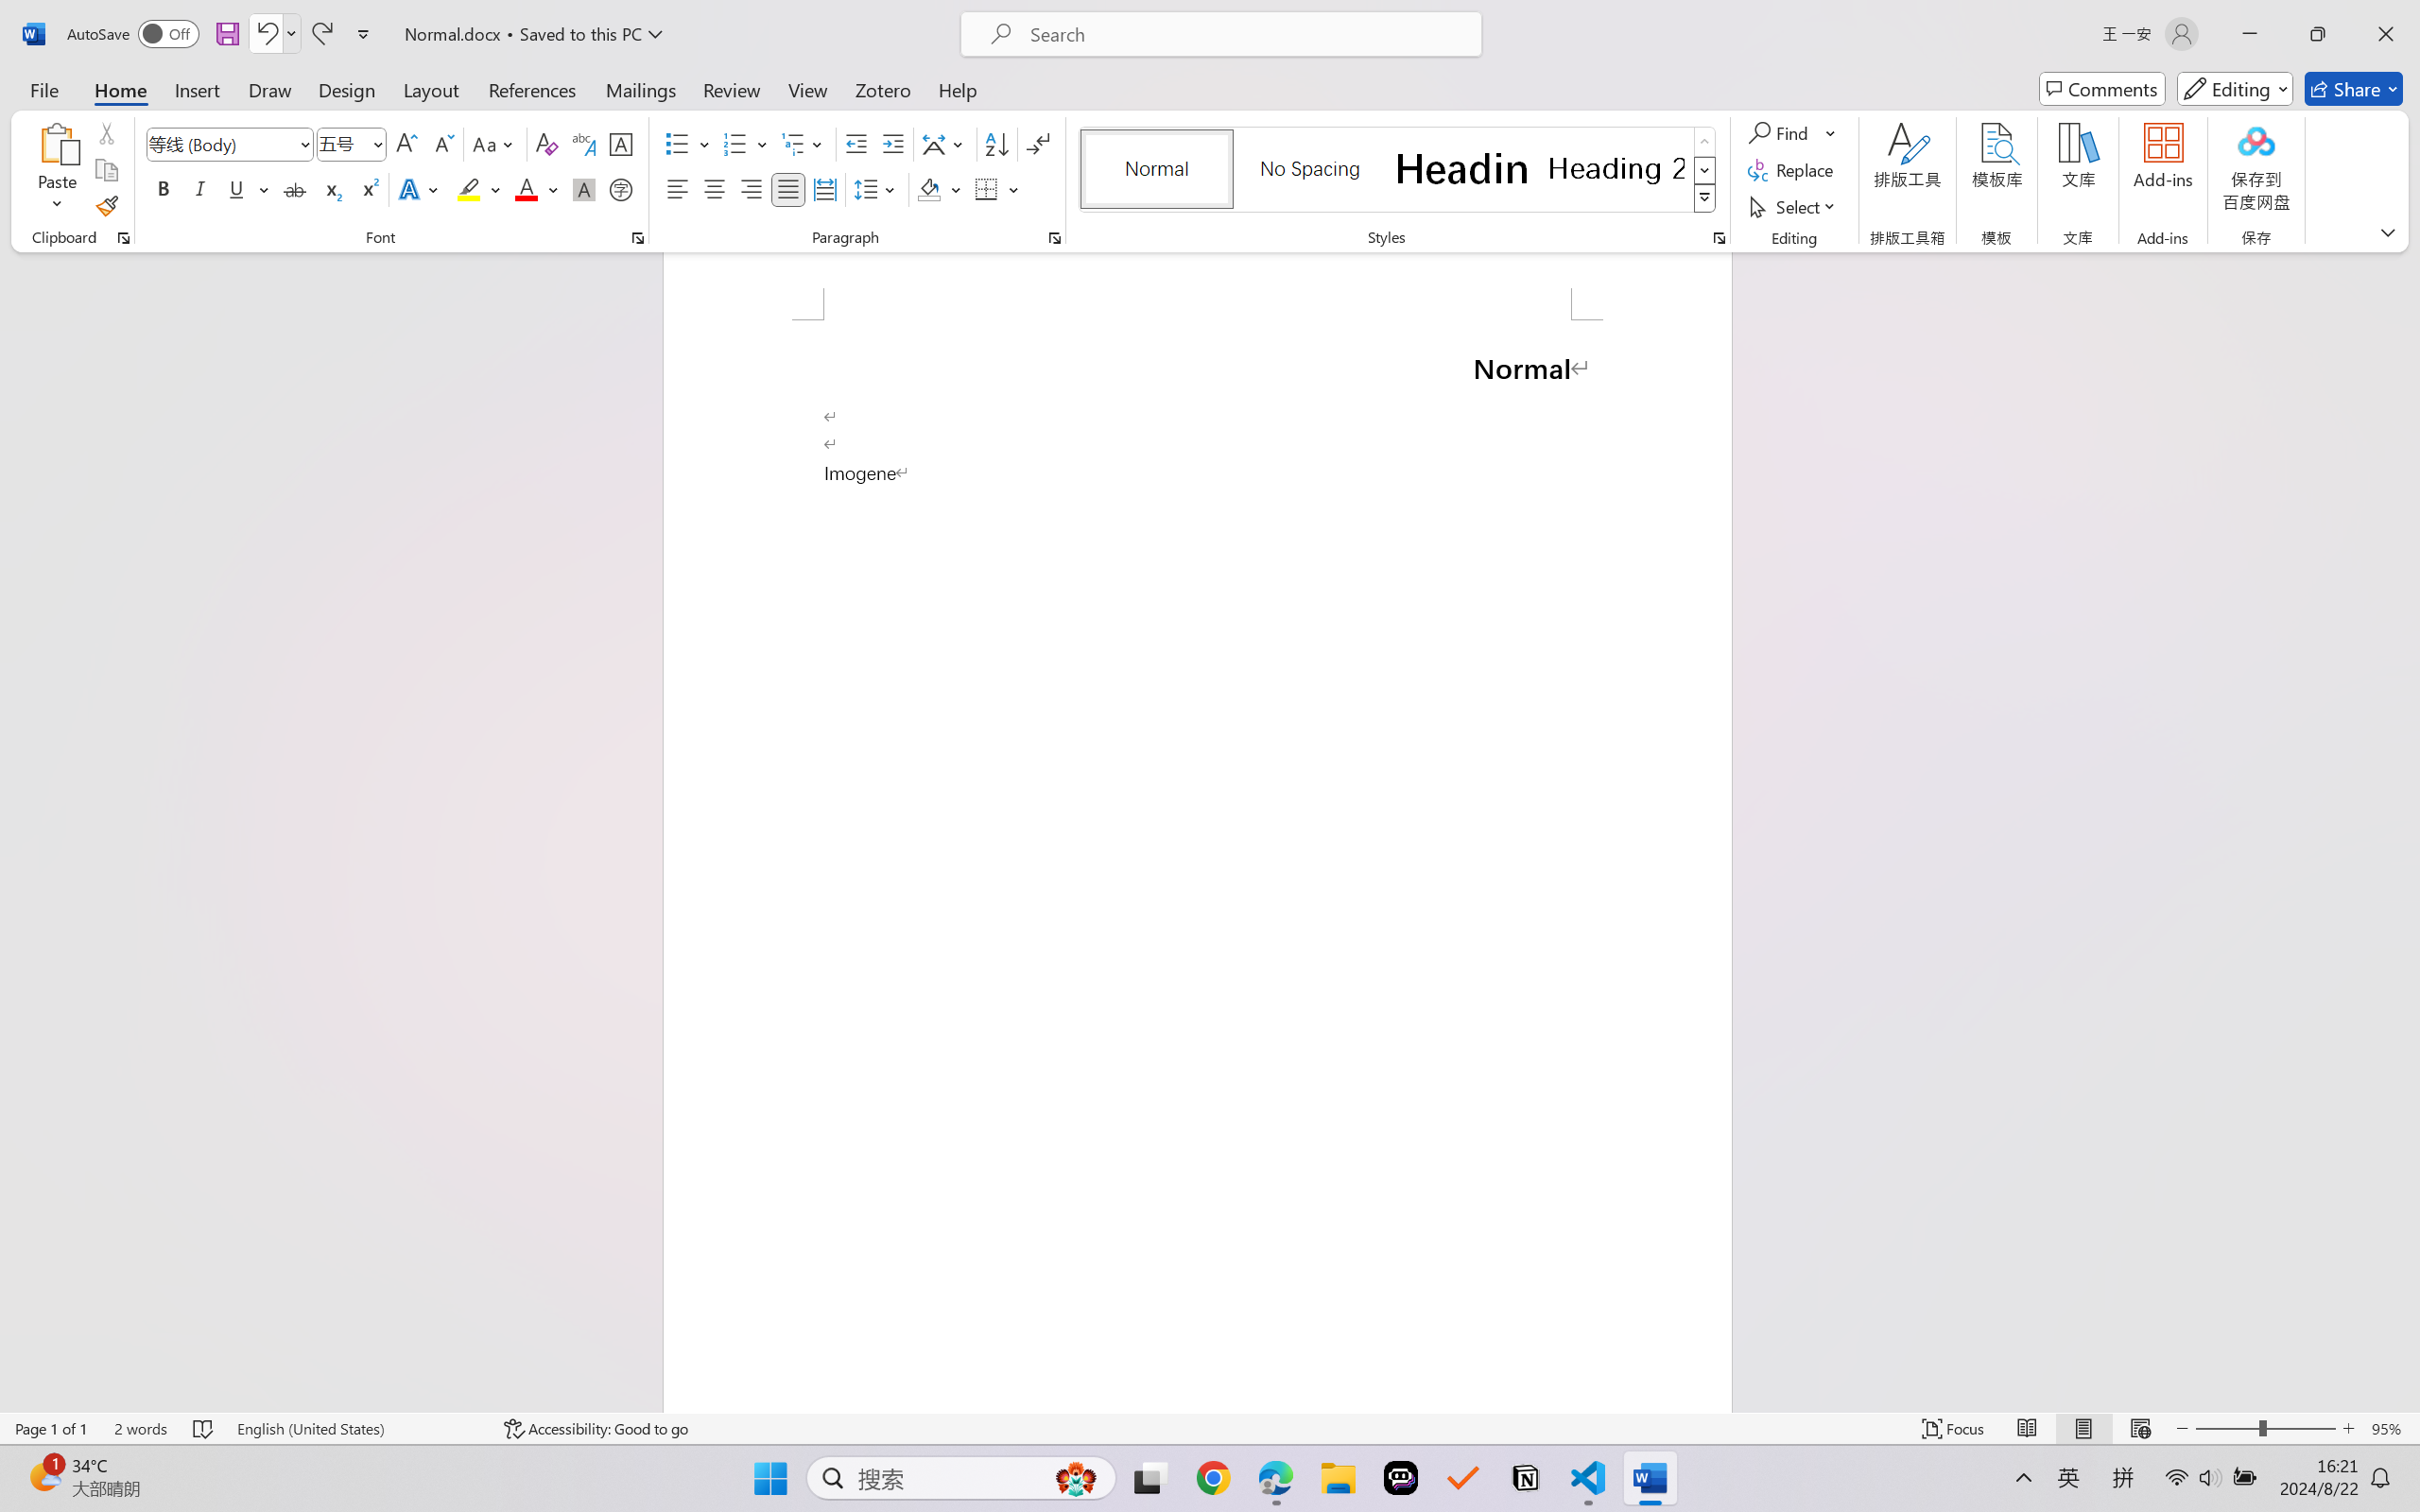 The image size is (2420, 1512). I want to click on Row Down, so click(1705, 170).